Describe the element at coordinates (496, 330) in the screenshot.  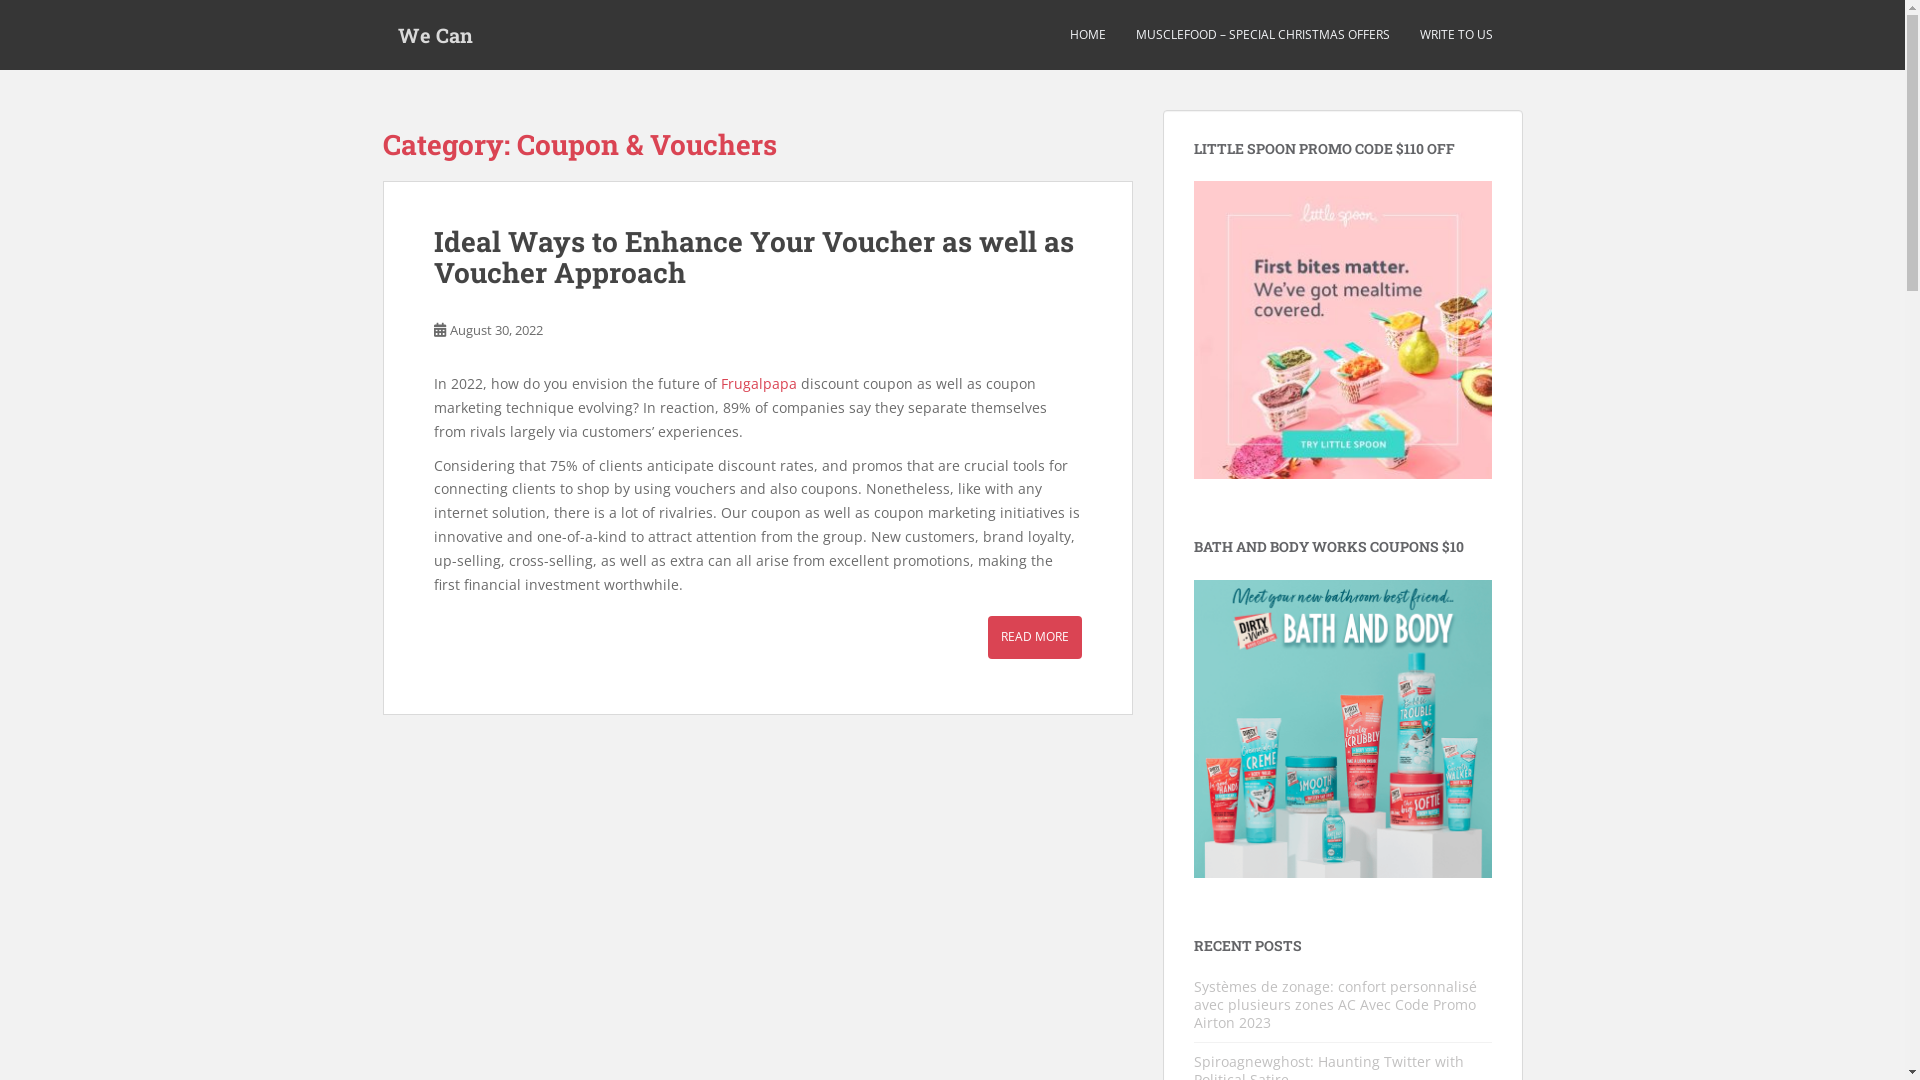
I see `August 30, 2022` at that location.